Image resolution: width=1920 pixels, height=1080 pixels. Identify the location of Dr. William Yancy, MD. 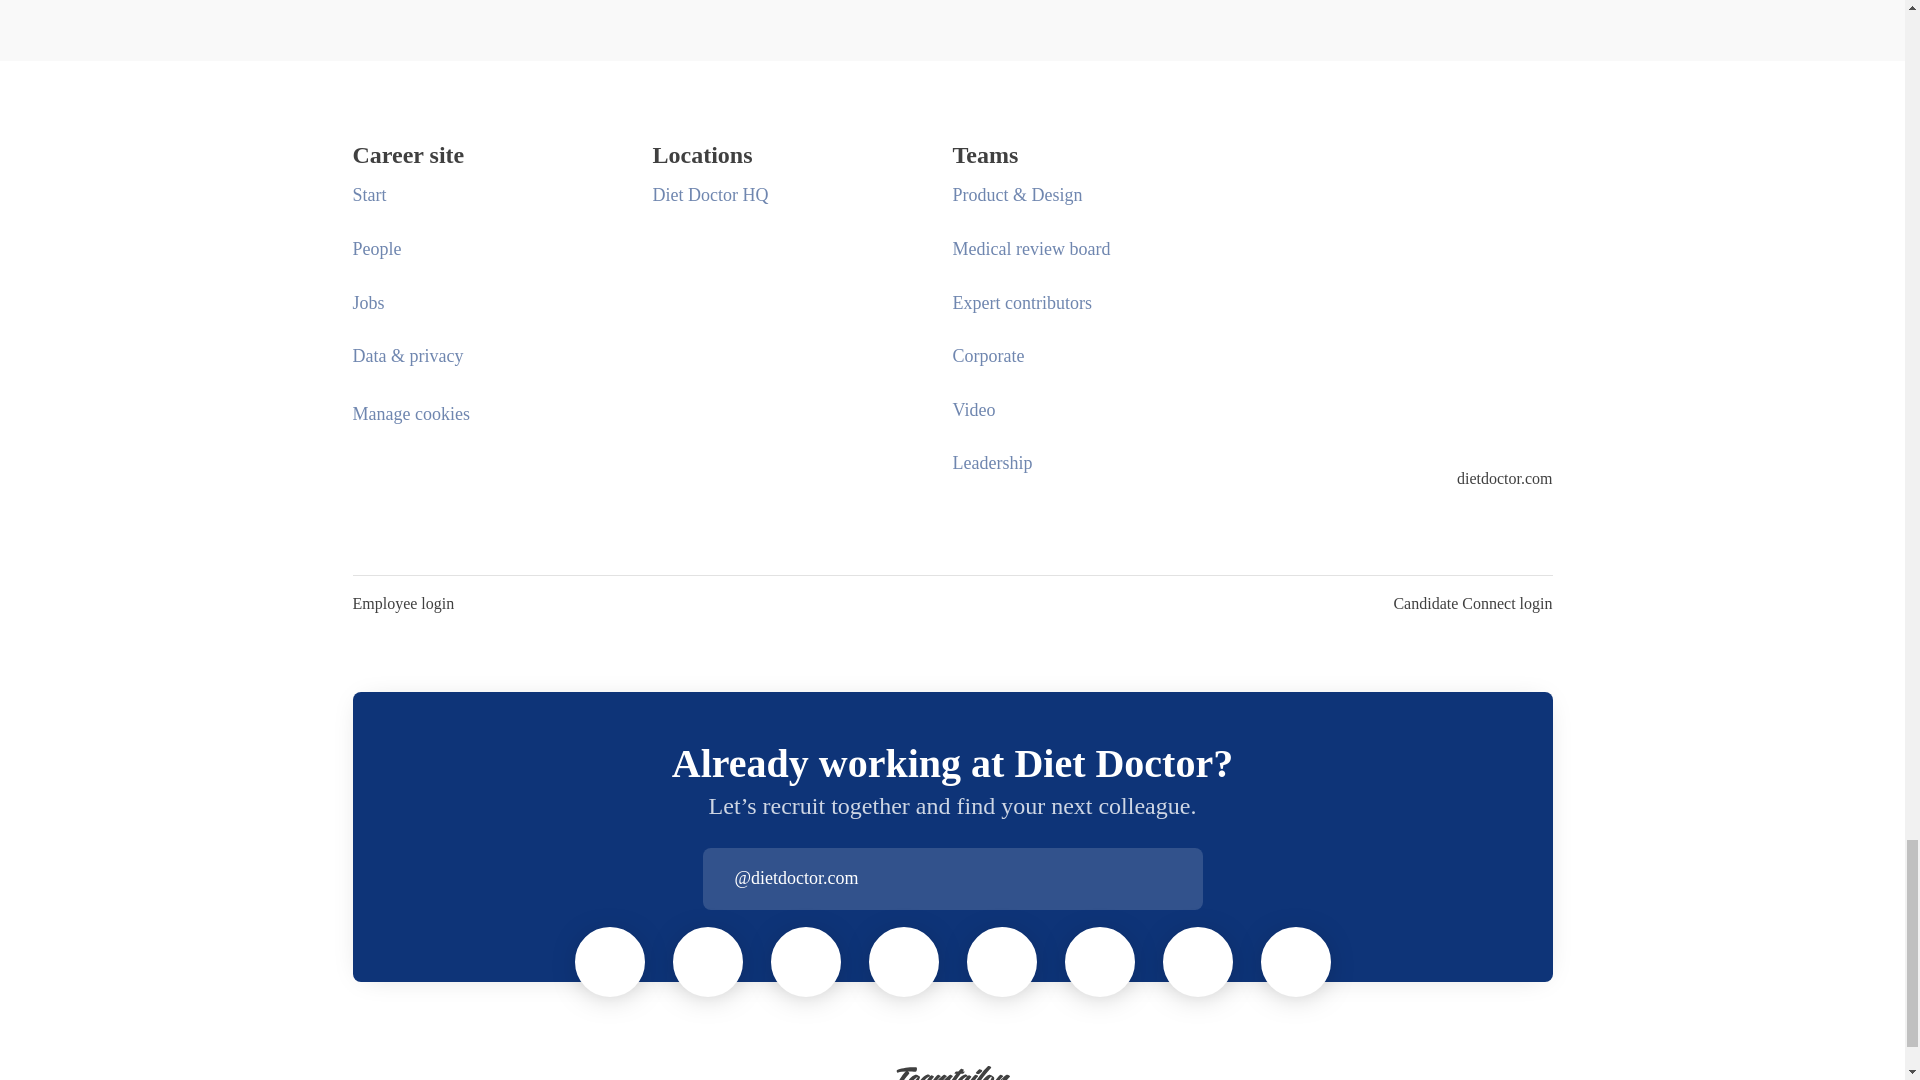
(1198, 961).